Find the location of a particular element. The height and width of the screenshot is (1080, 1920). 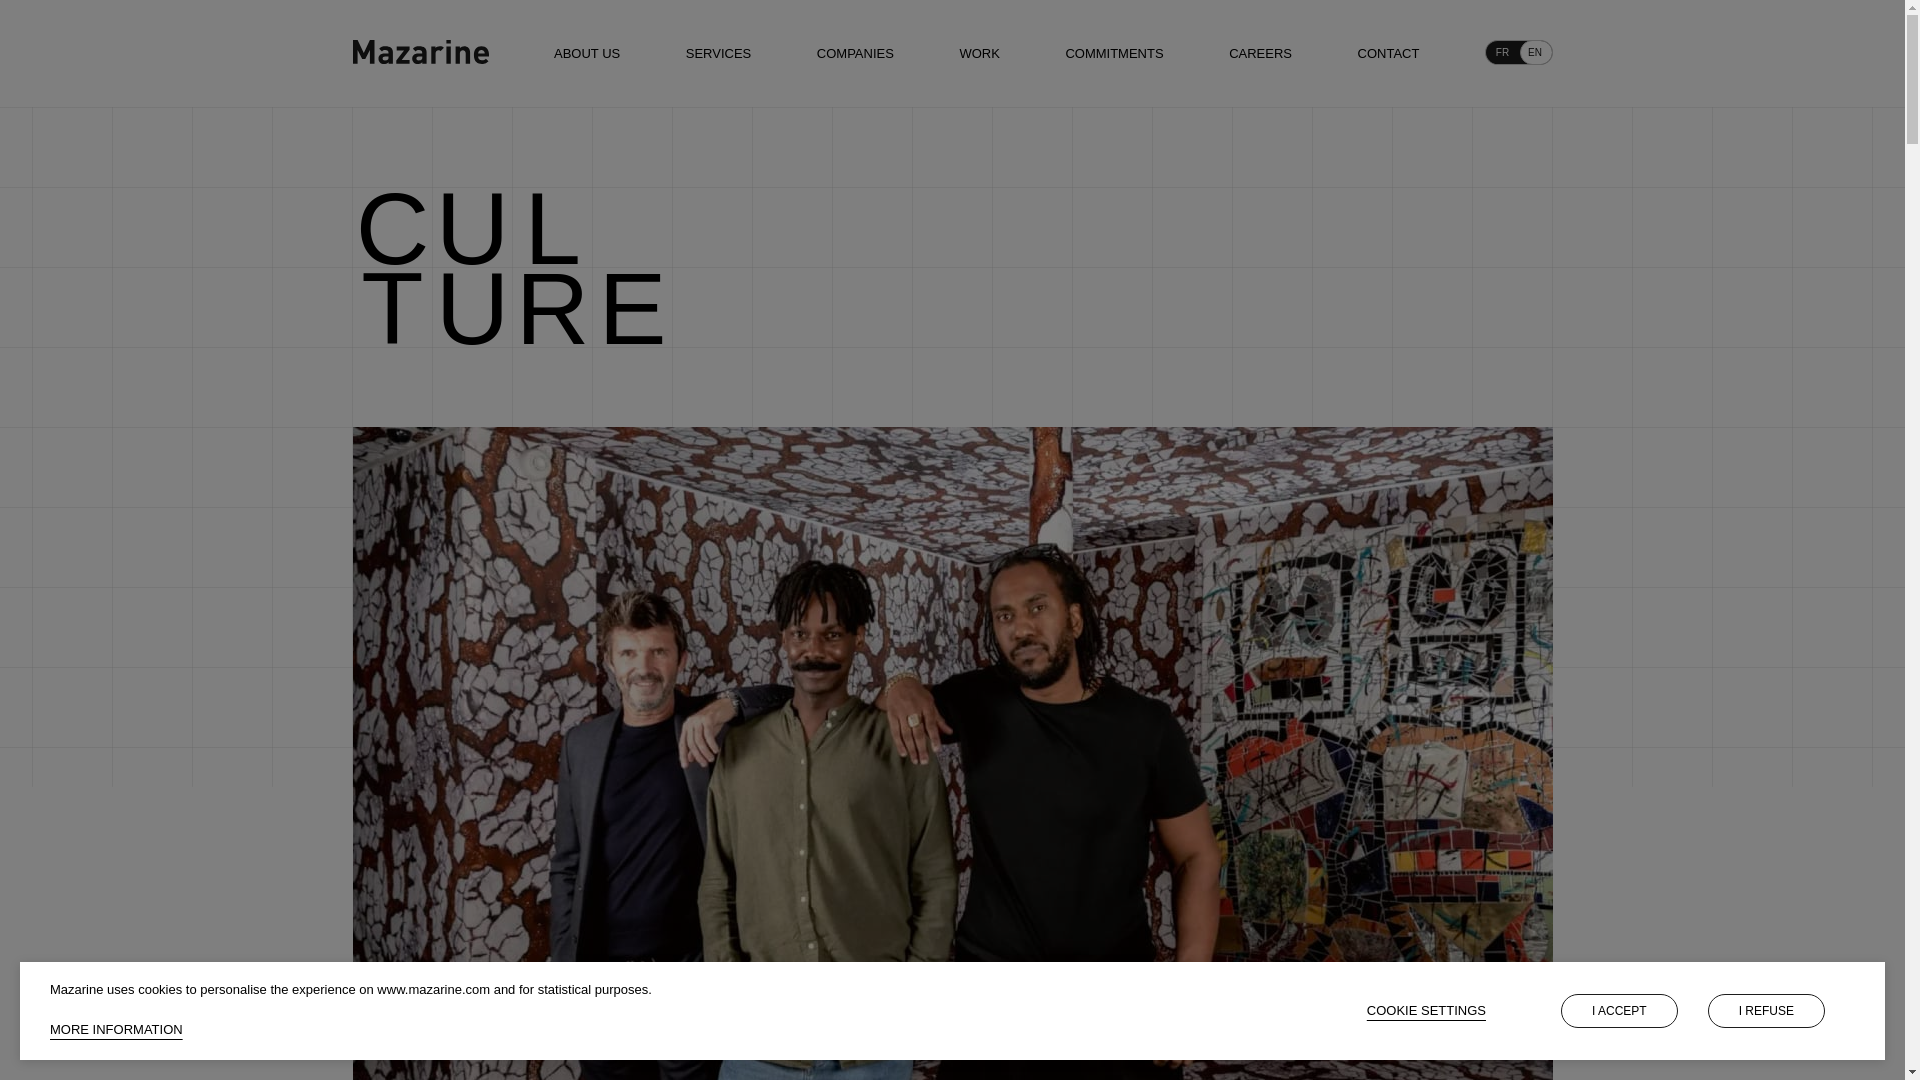

Mazarine is located at coordinates (419, 52).